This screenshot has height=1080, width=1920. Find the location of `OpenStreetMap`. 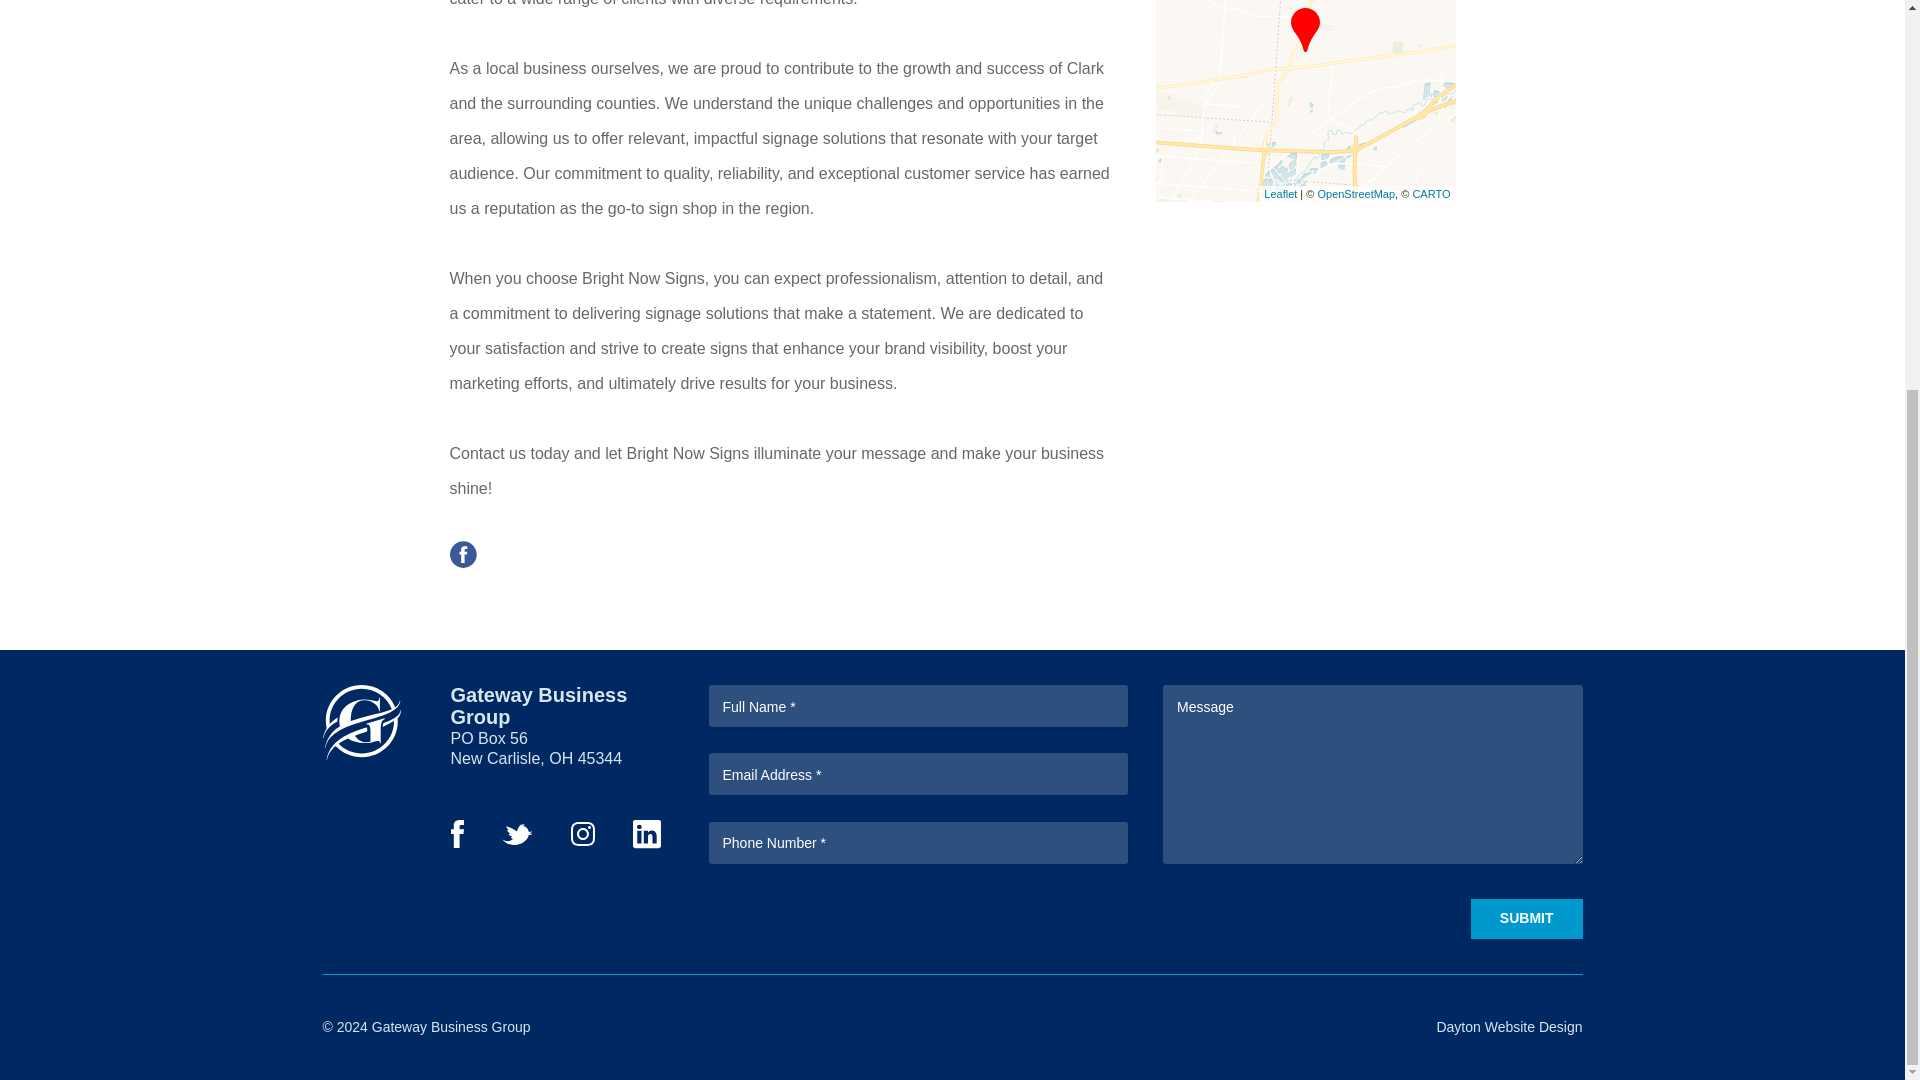

OpenStreetMap is located at coordinates (1356, 192).